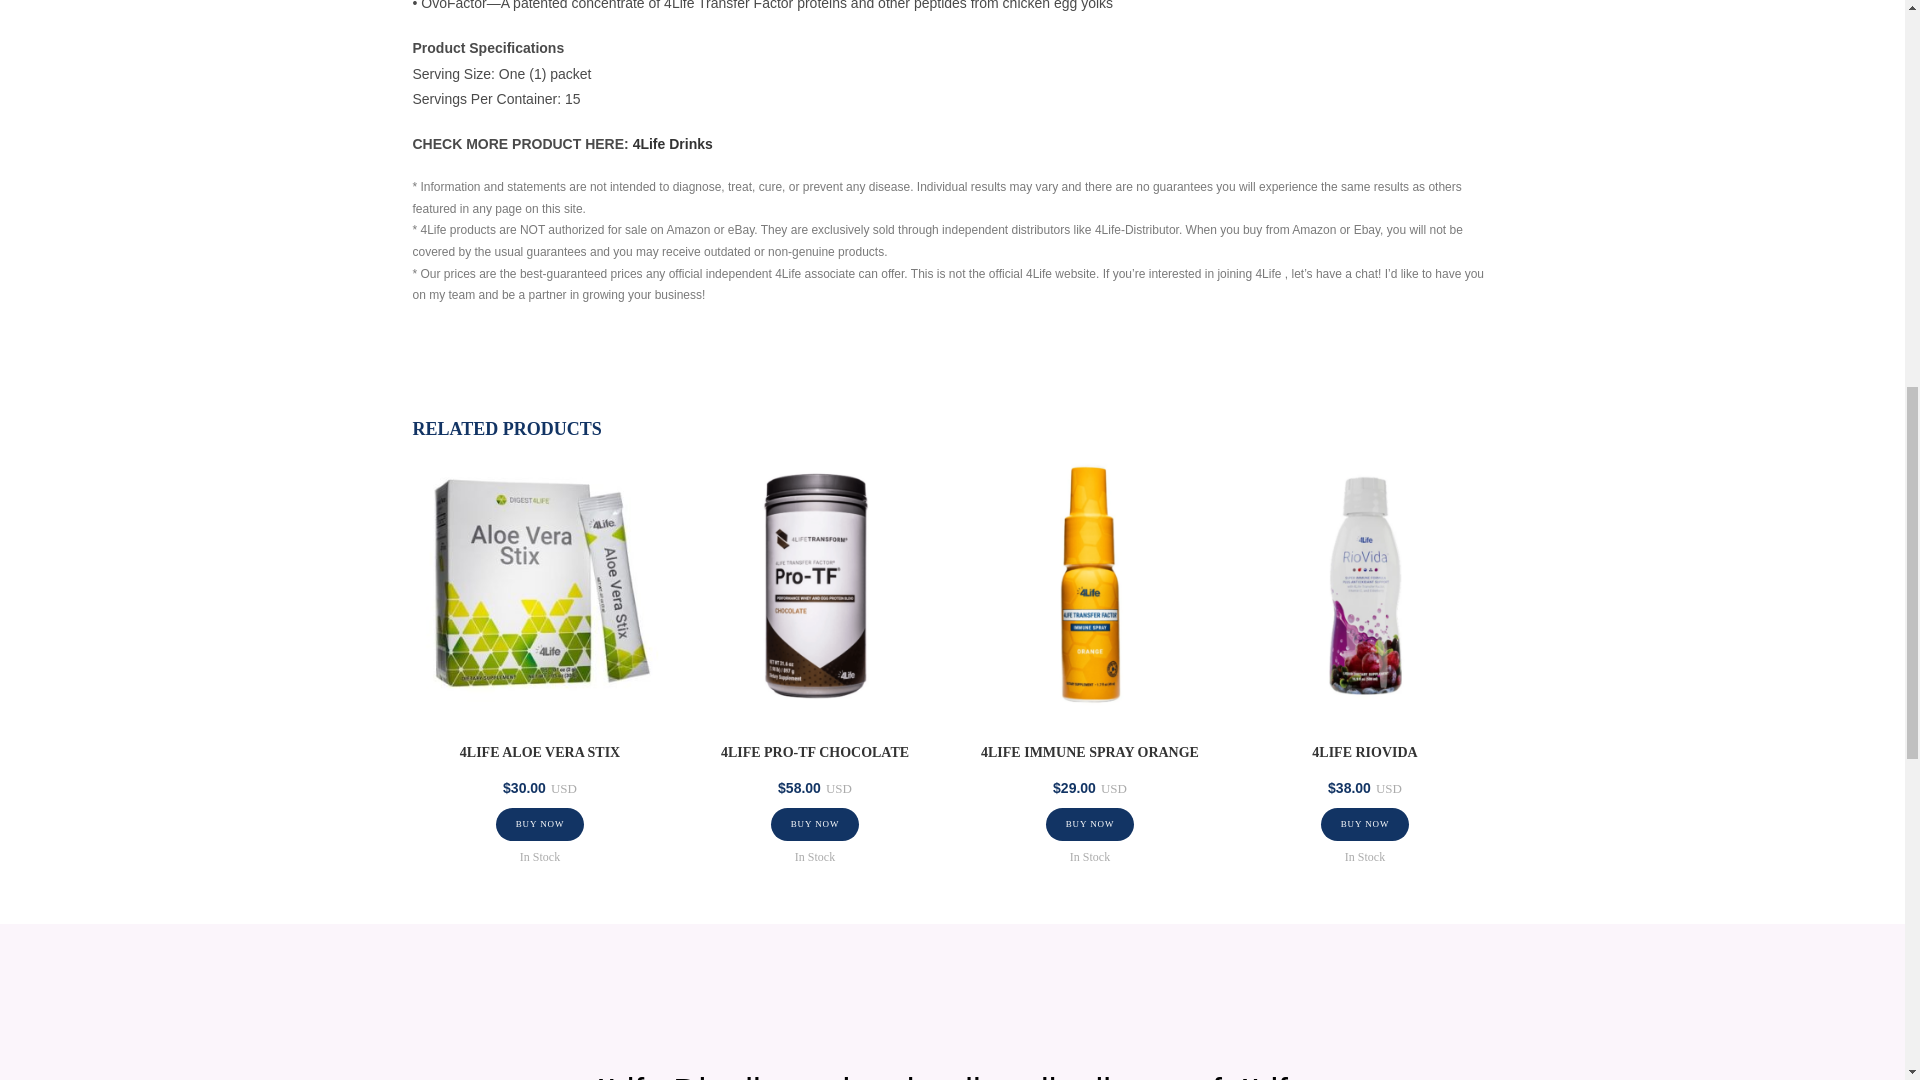 Image resolution: width=1920 pixels, height=1080 pixels. I want to click on 4LIFE ALOE VERA STIX, so click(540, 752).